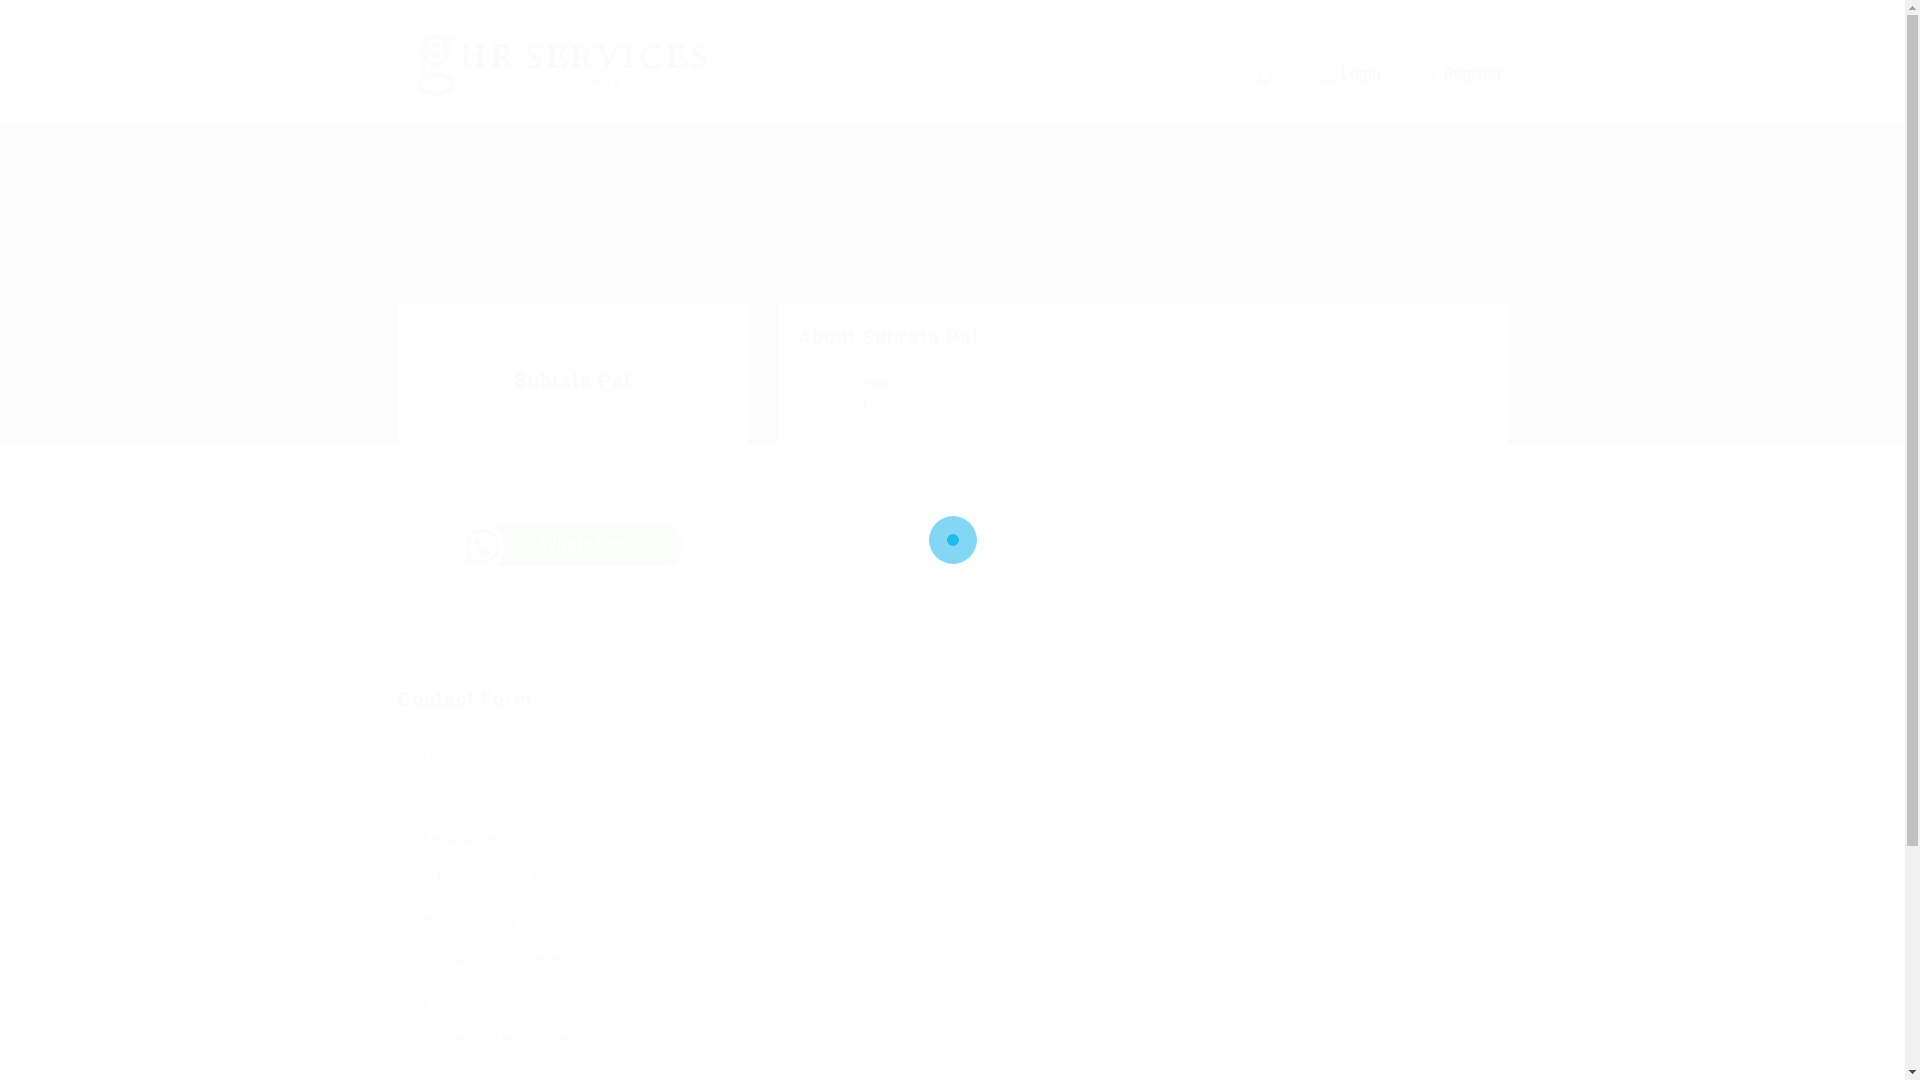 The height and width of the screenshot is (1080, 1920). Describe the element at coordinates (1349, 74) in the screenshot. I see `Login` at that location.